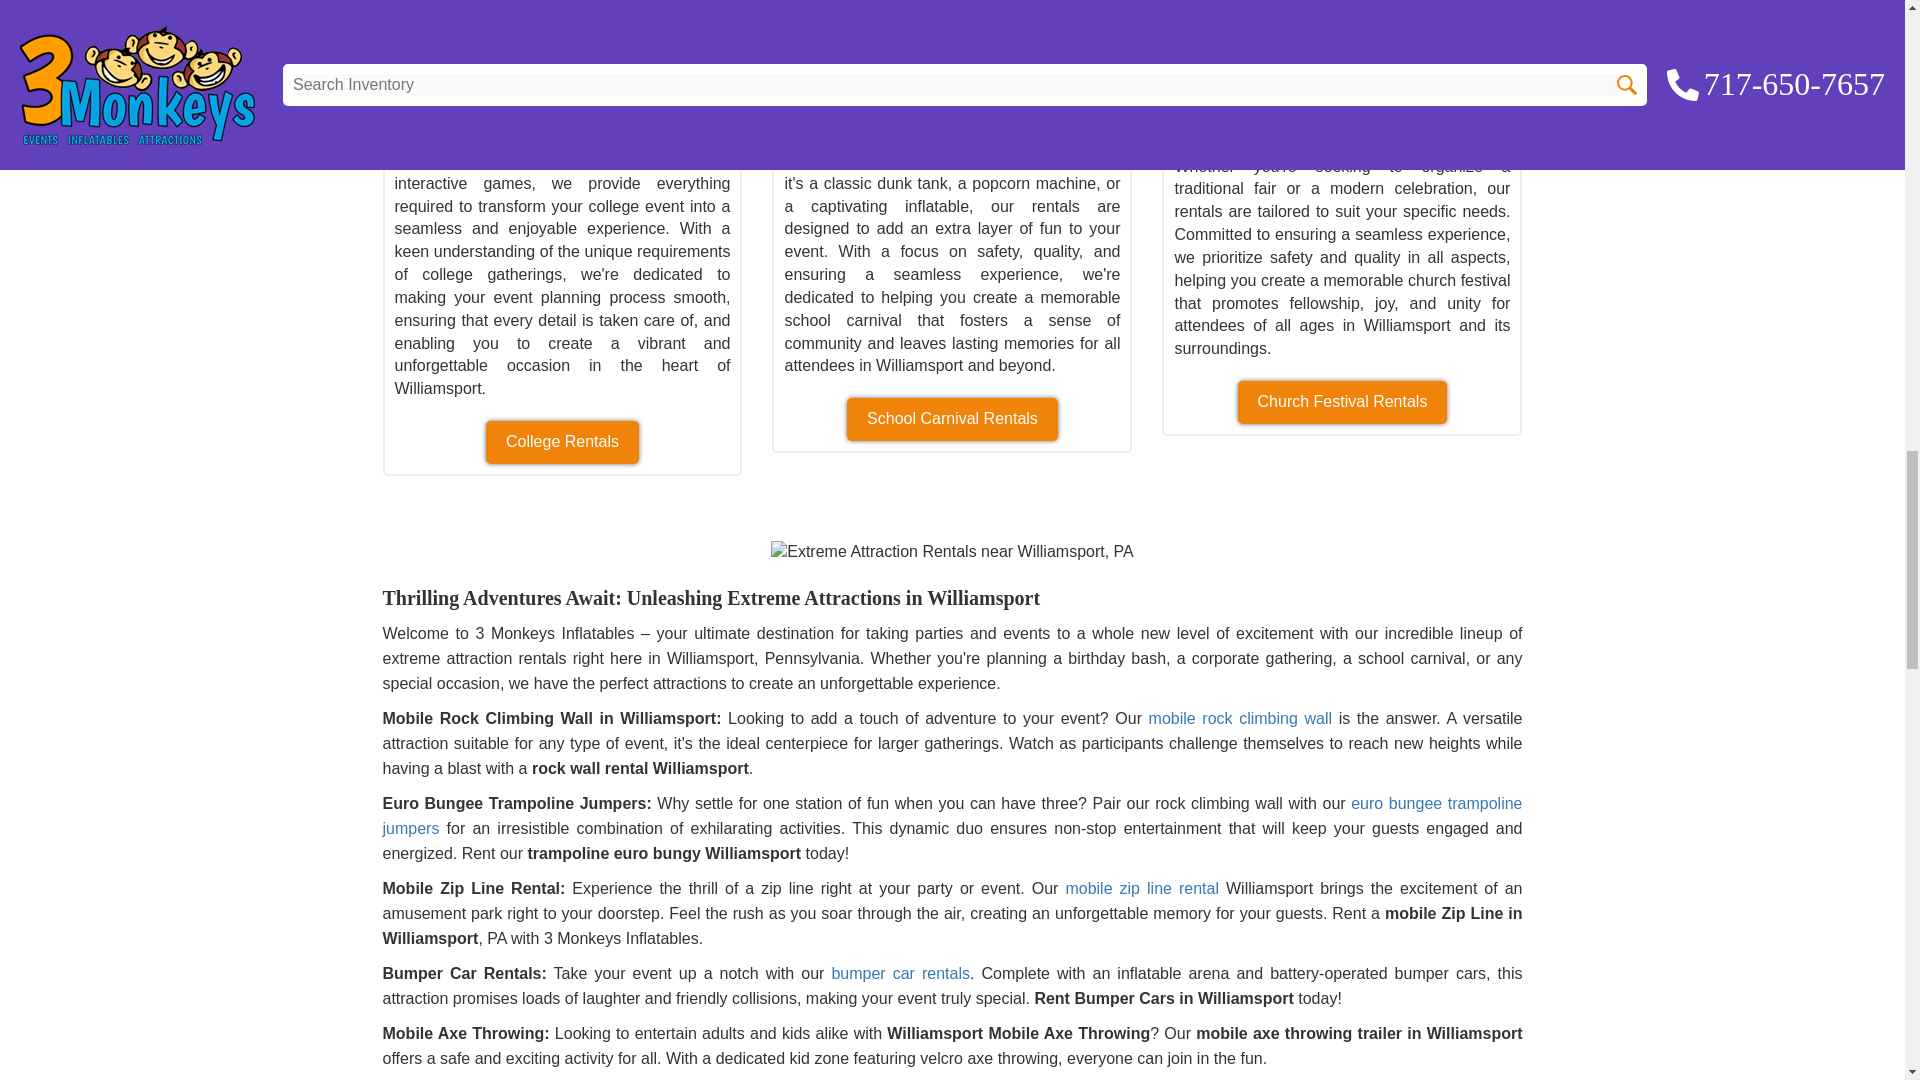 The height and width of the screenshot is (1080, 1920). Describe the element at coordinates (952, 552) in the screenshot. I see `Extreme Attraction Rentals near Williamsport, PA` at that location.